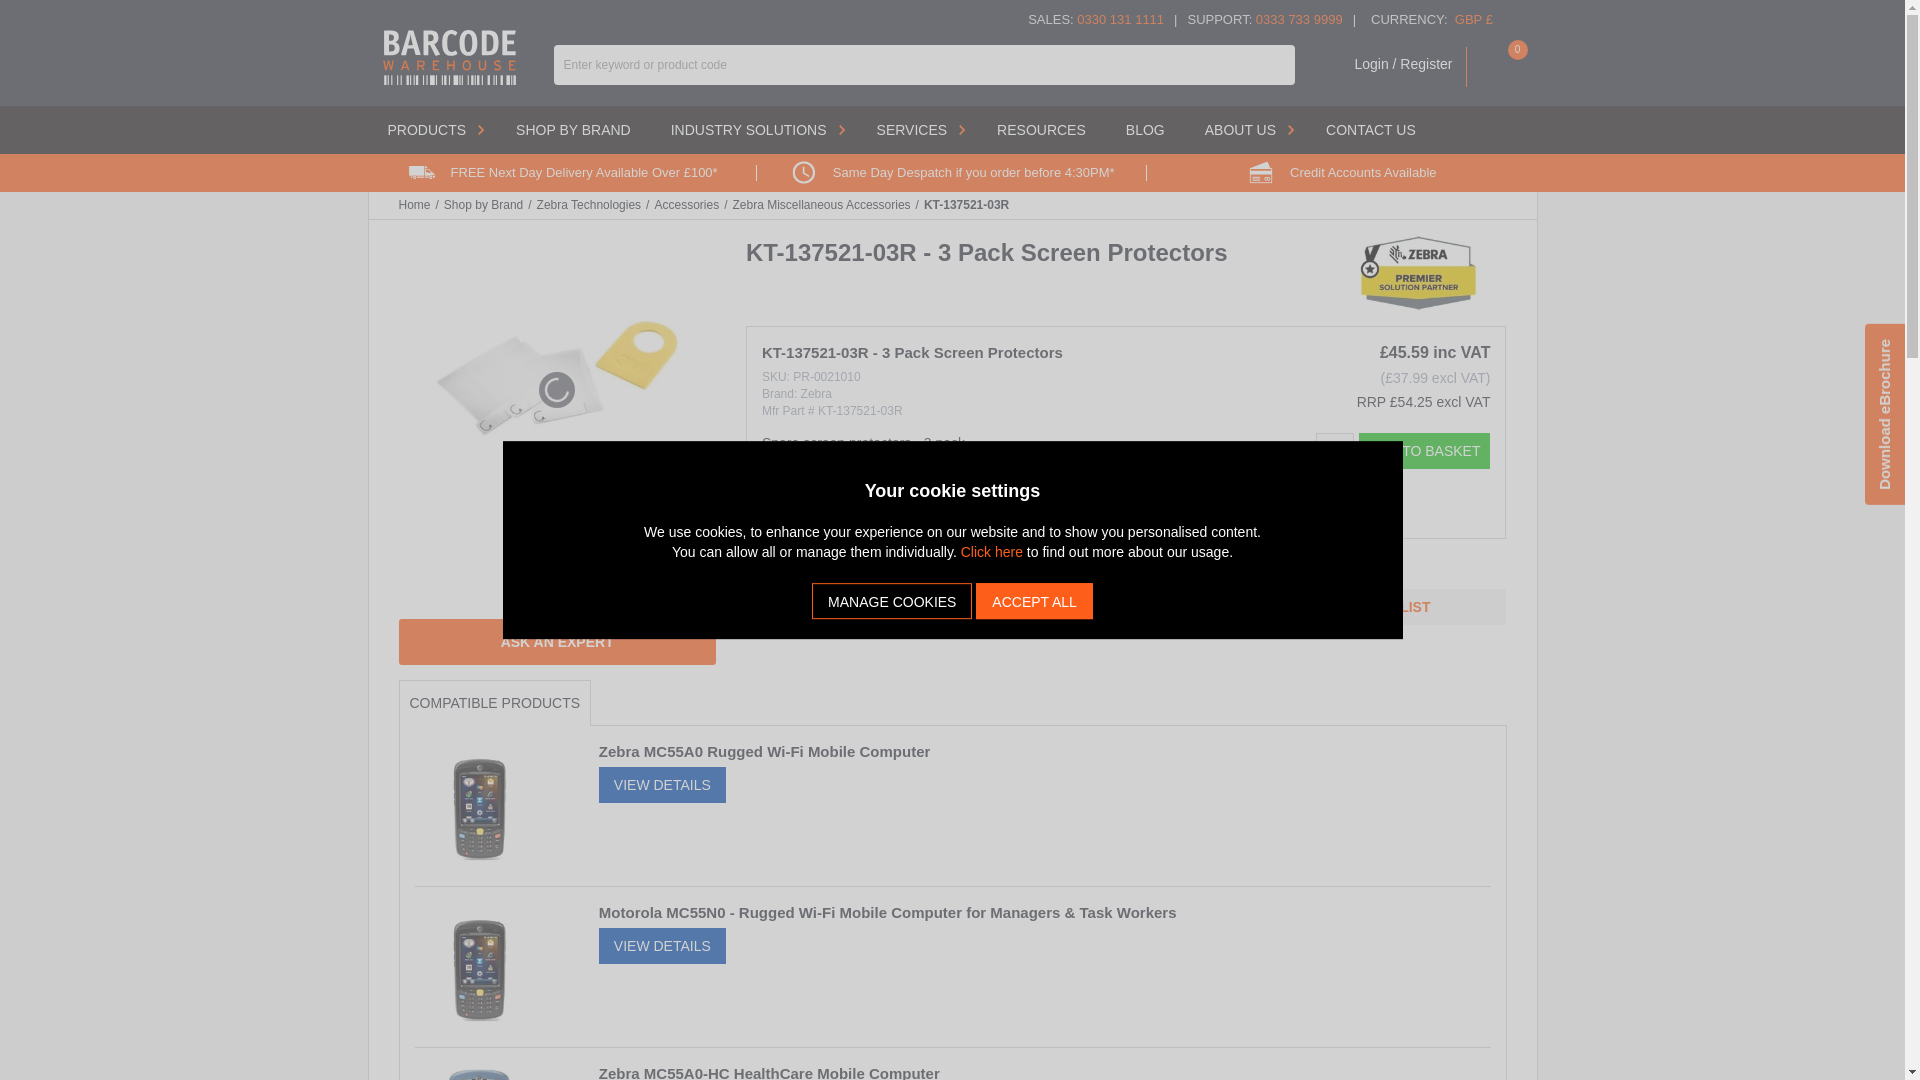  Describe the element at coordinates (1425, 450) in the screenshot. I see `Add To Basket` at that location.